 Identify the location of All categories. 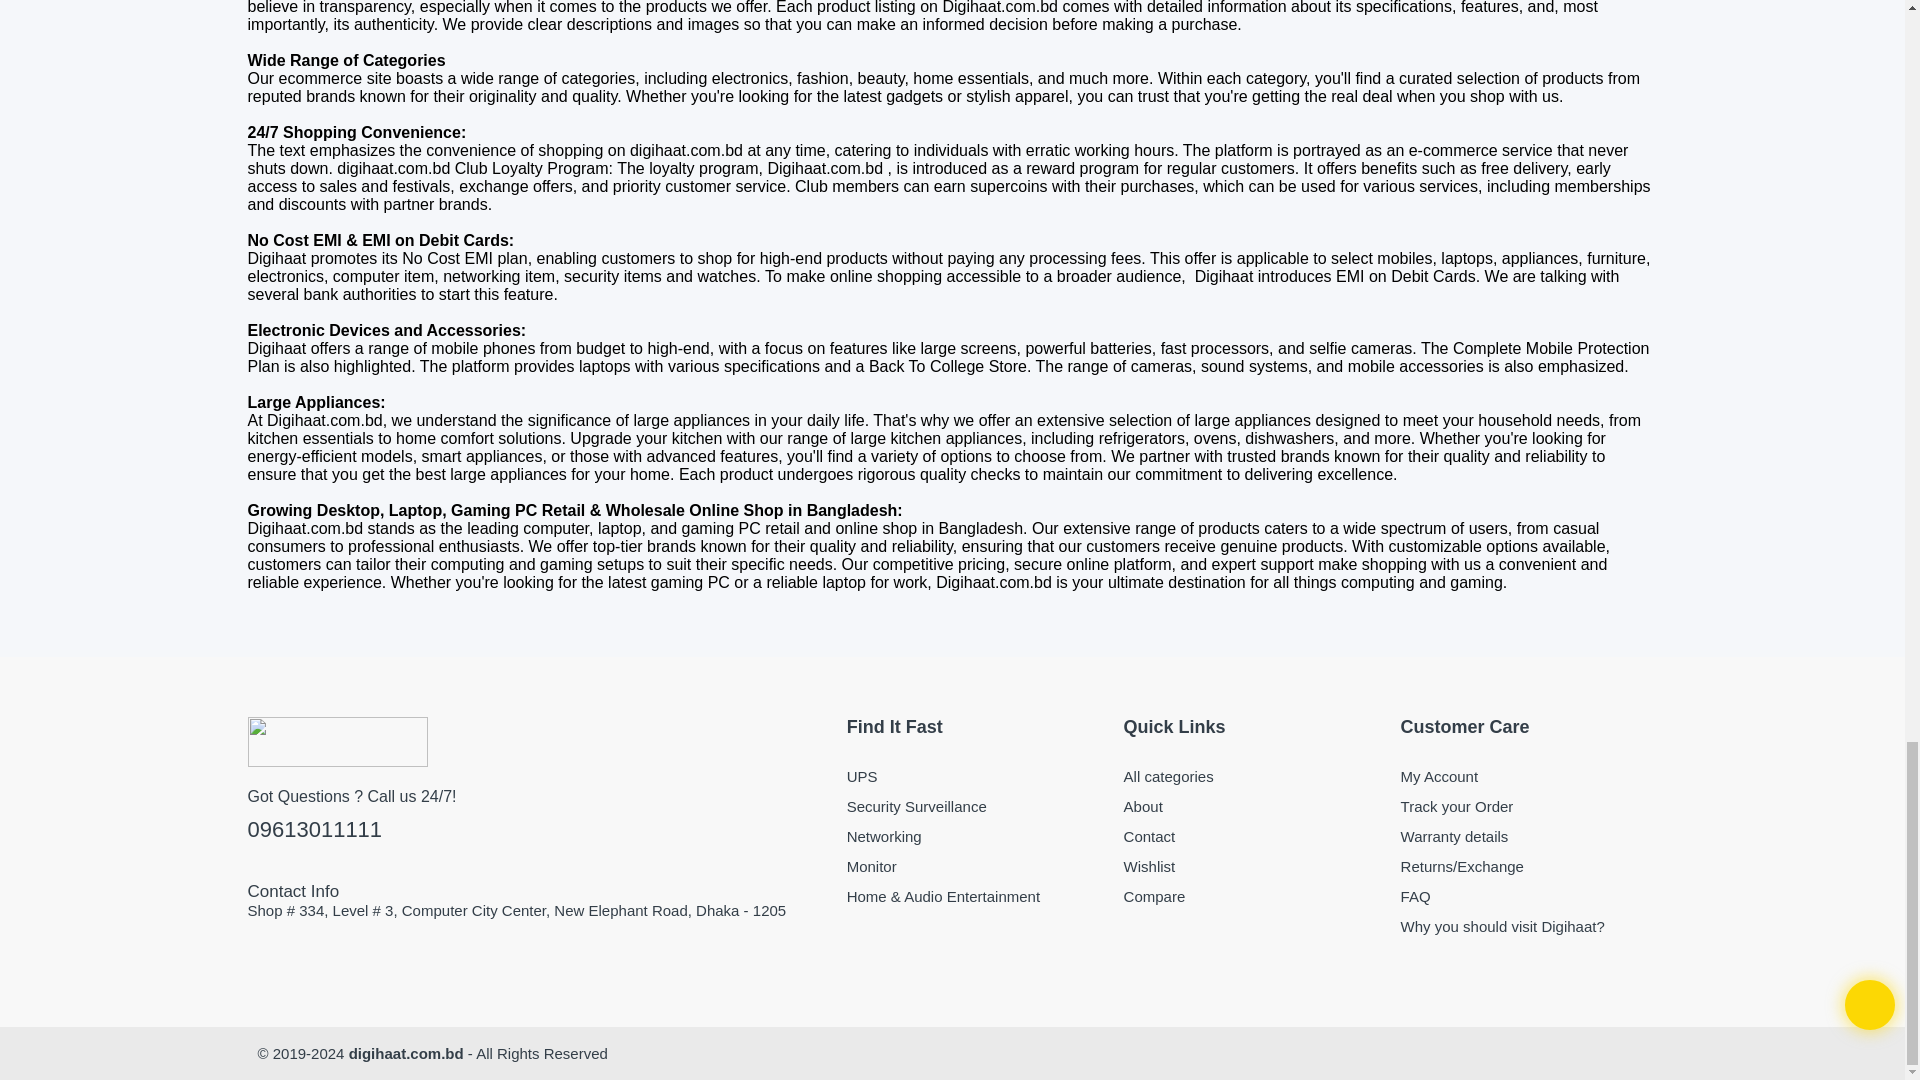
(1252, 776).